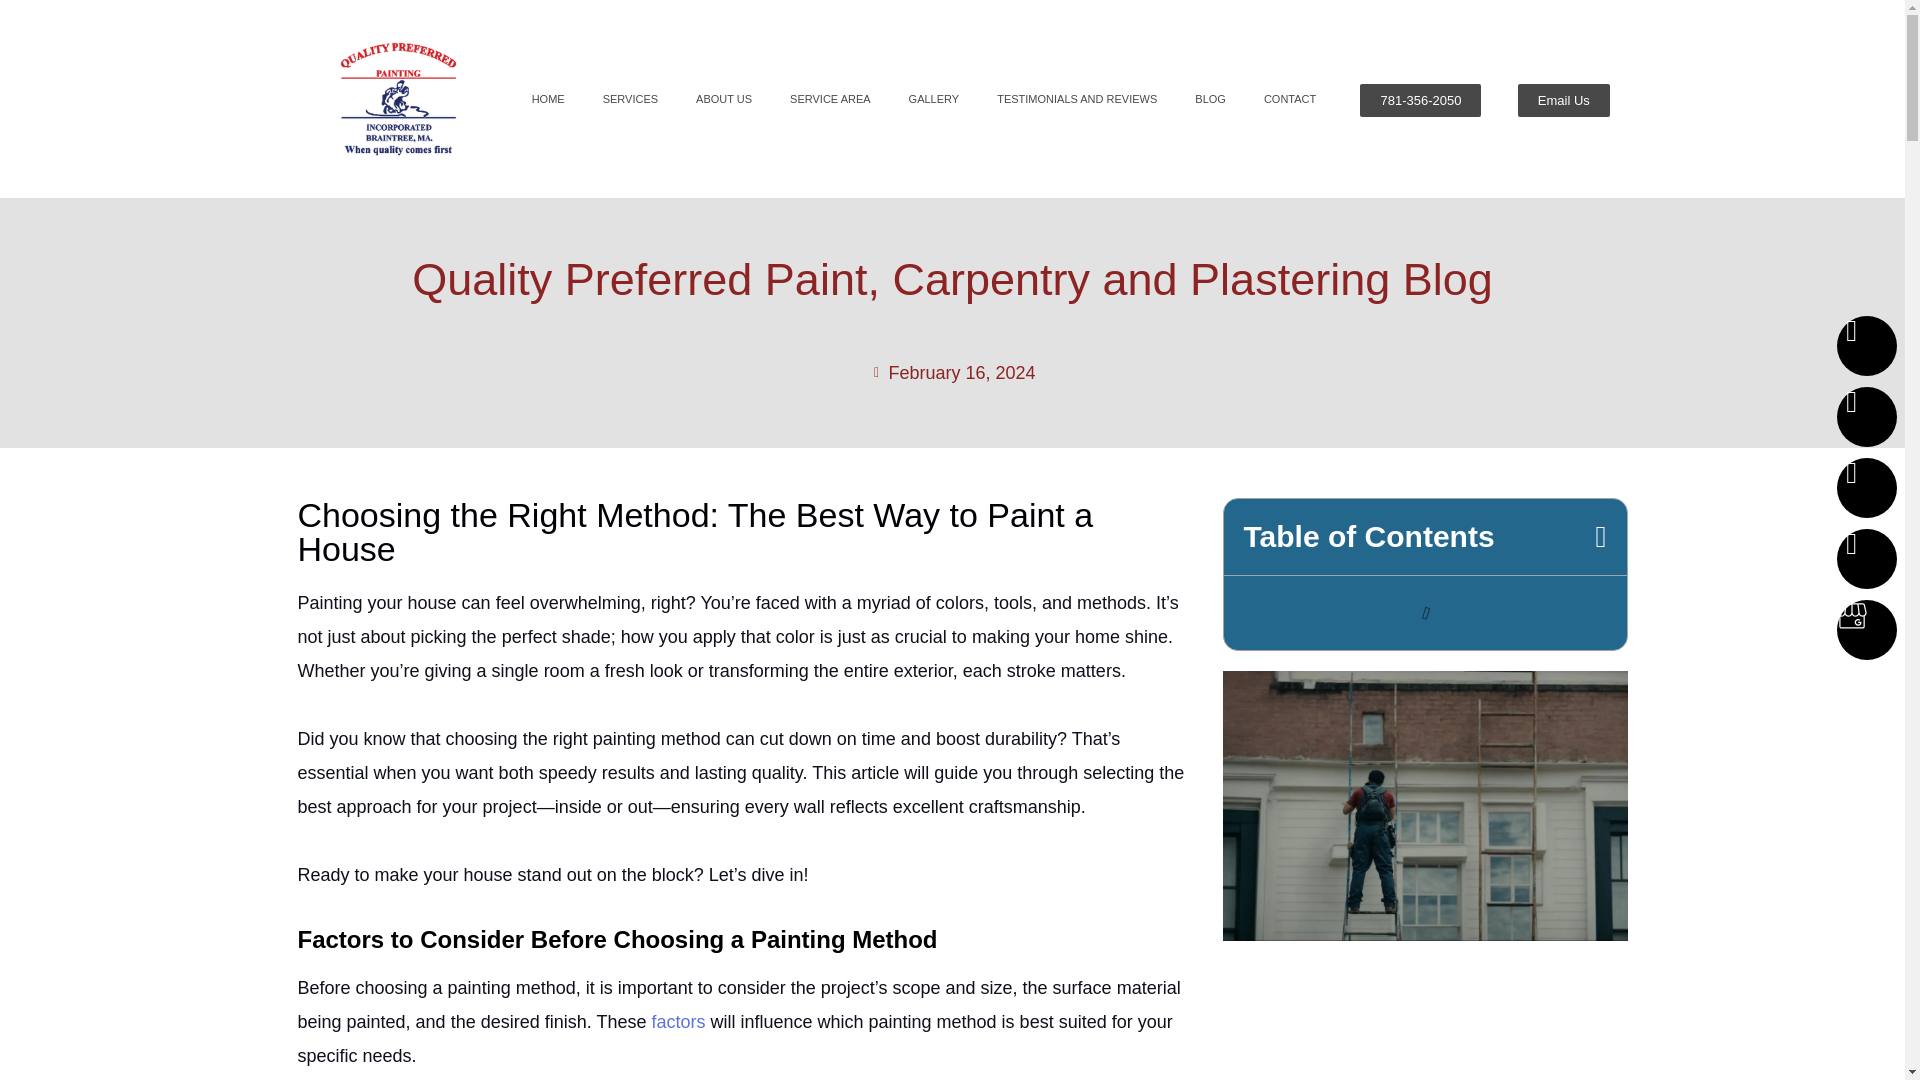 Image resolution: width=1920 pixels, height=1080 pixels. Describe the element at coordinates (724, 98) in the screenshot. I see `ABOUT US` at that location.